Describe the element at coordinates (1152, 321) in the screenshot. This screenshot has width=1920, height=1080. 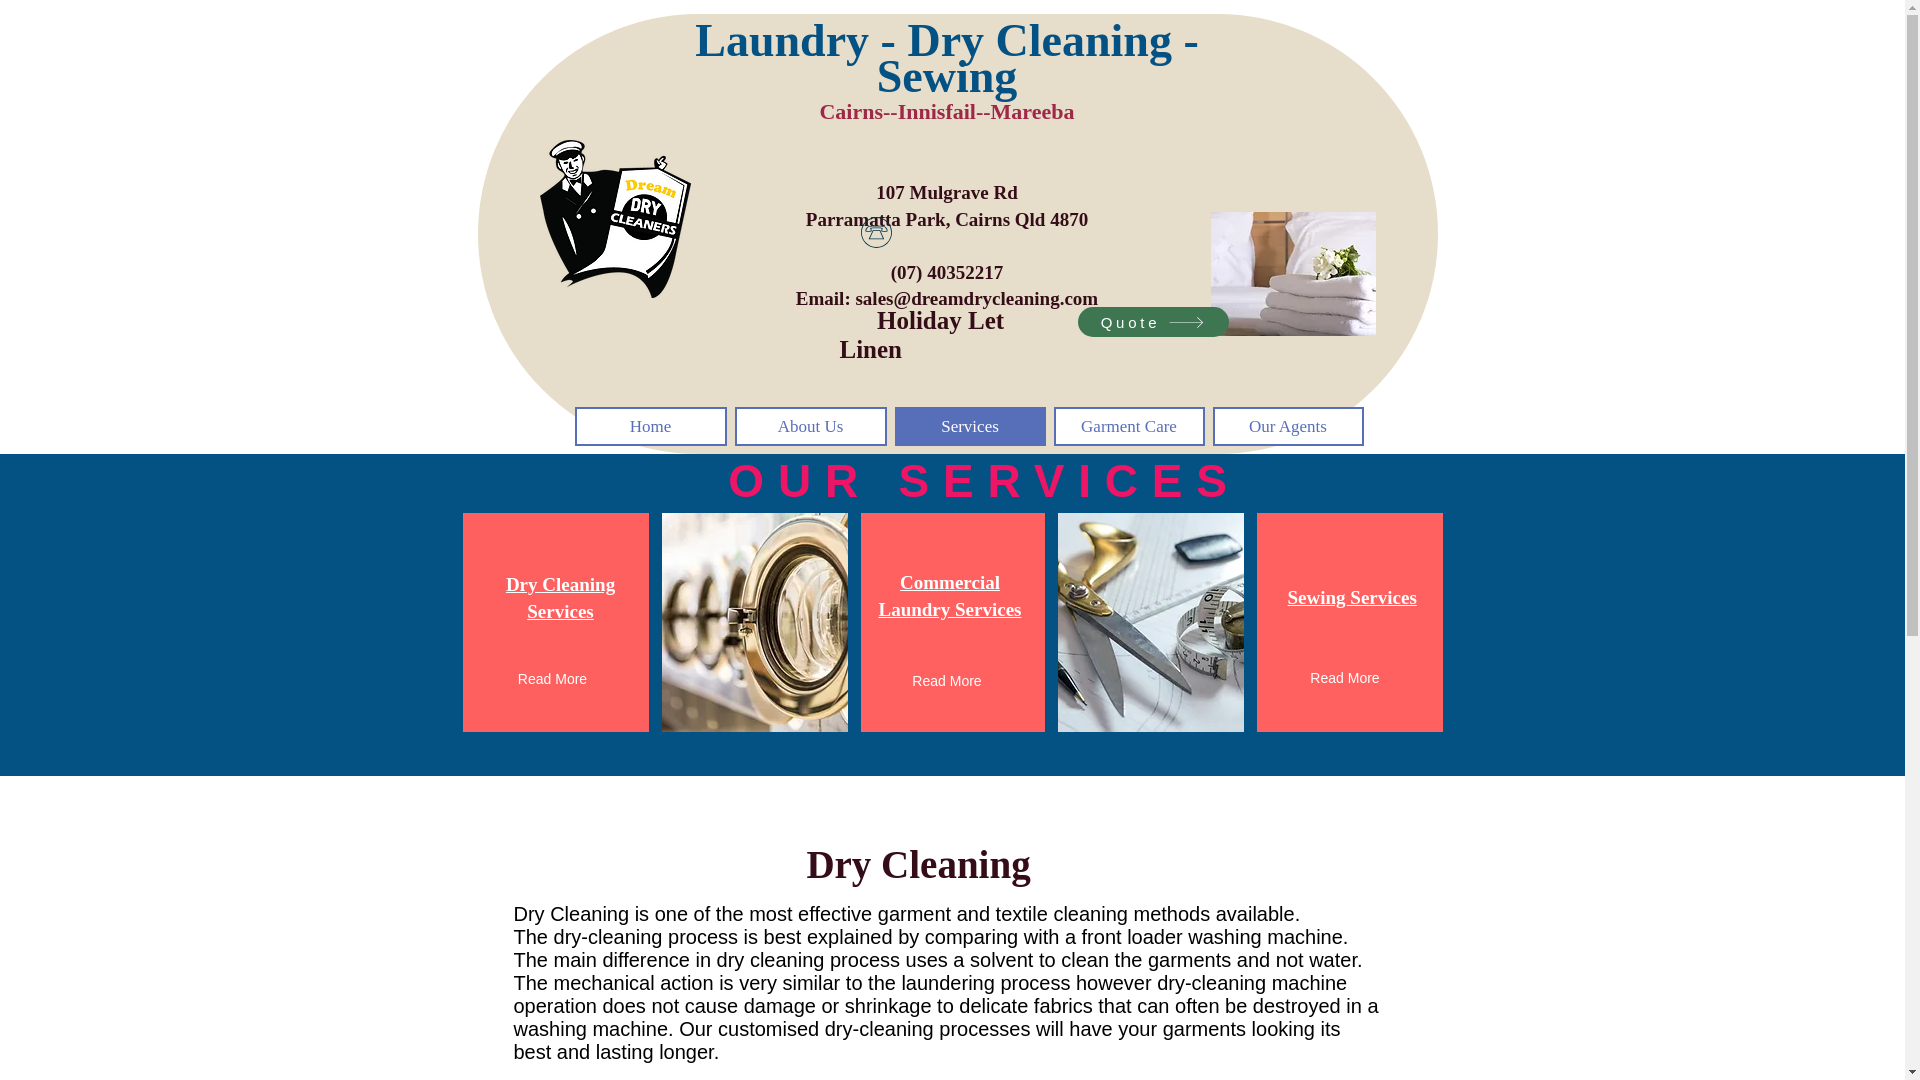
I see `Services` at that location.